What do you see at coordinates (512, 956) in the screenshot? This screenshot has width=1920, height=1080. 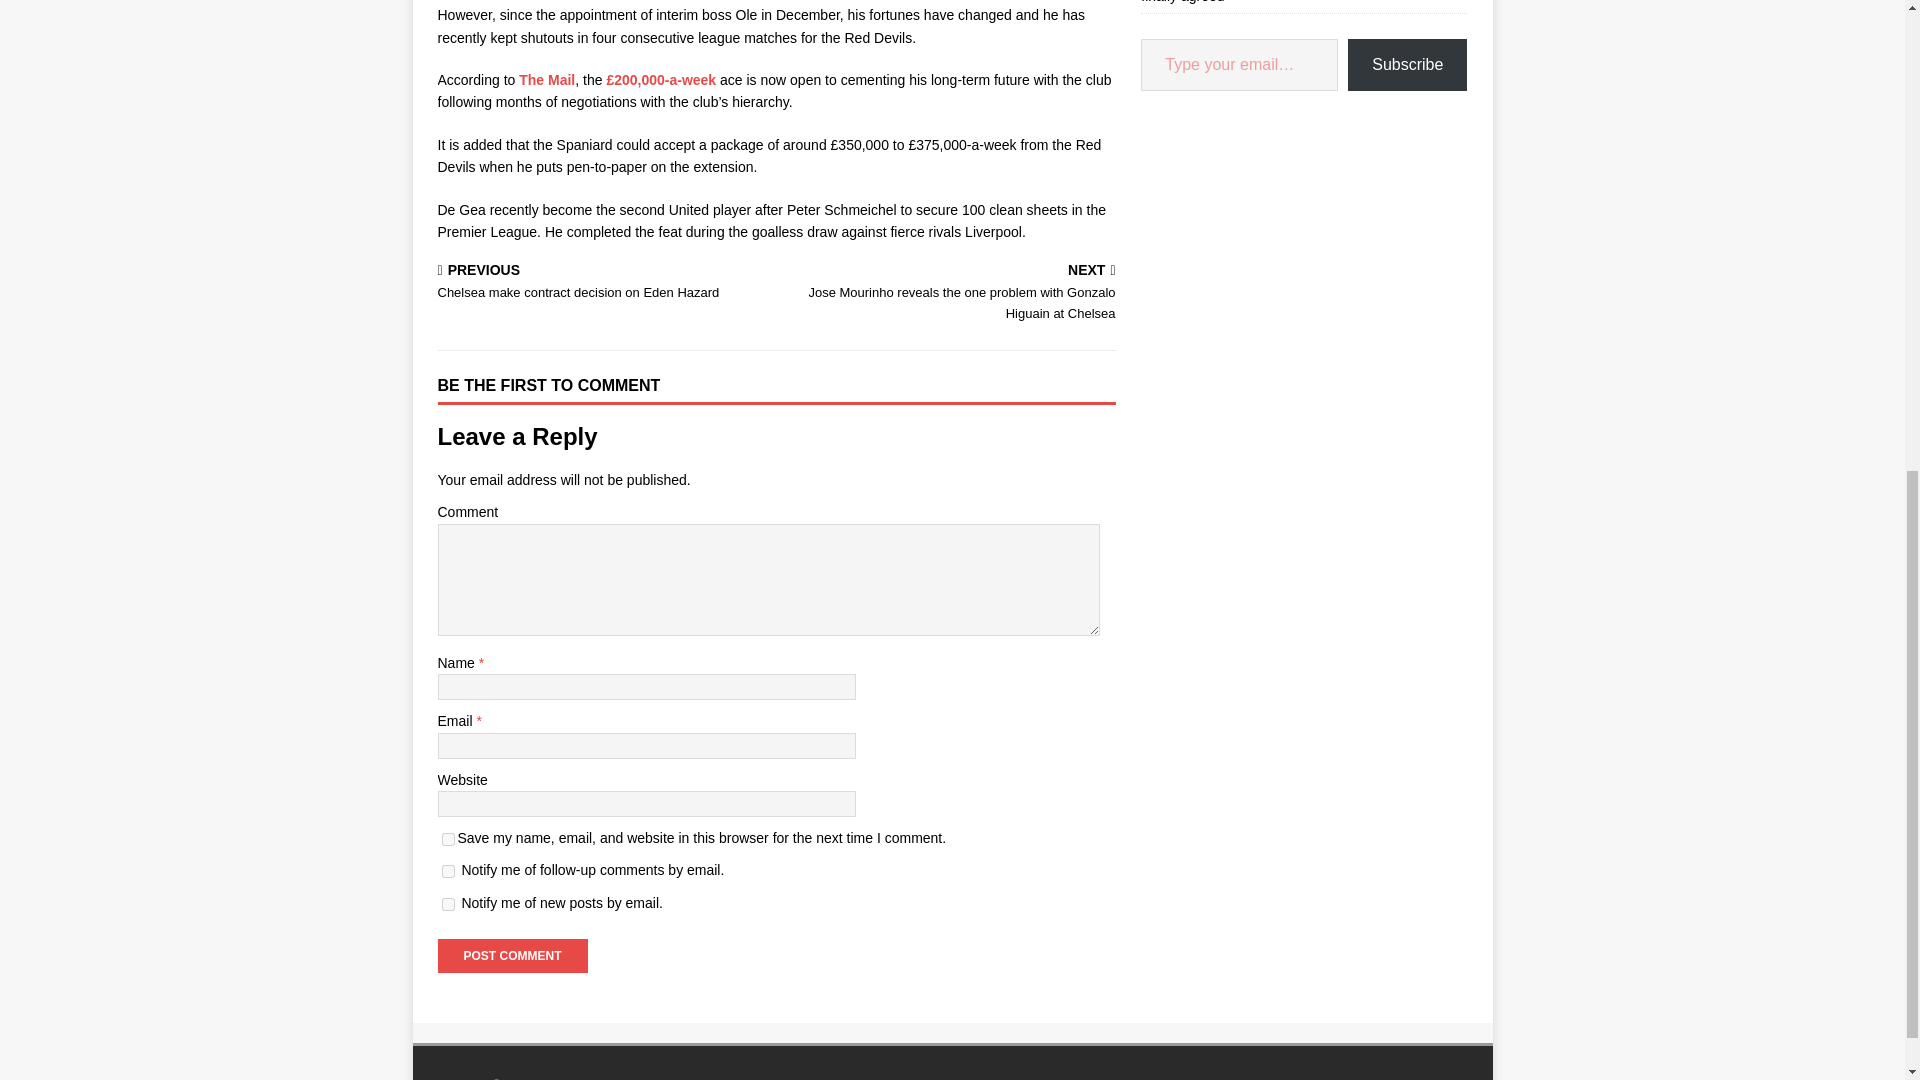 I see `Post Comment` at bounding box center [512, 956].